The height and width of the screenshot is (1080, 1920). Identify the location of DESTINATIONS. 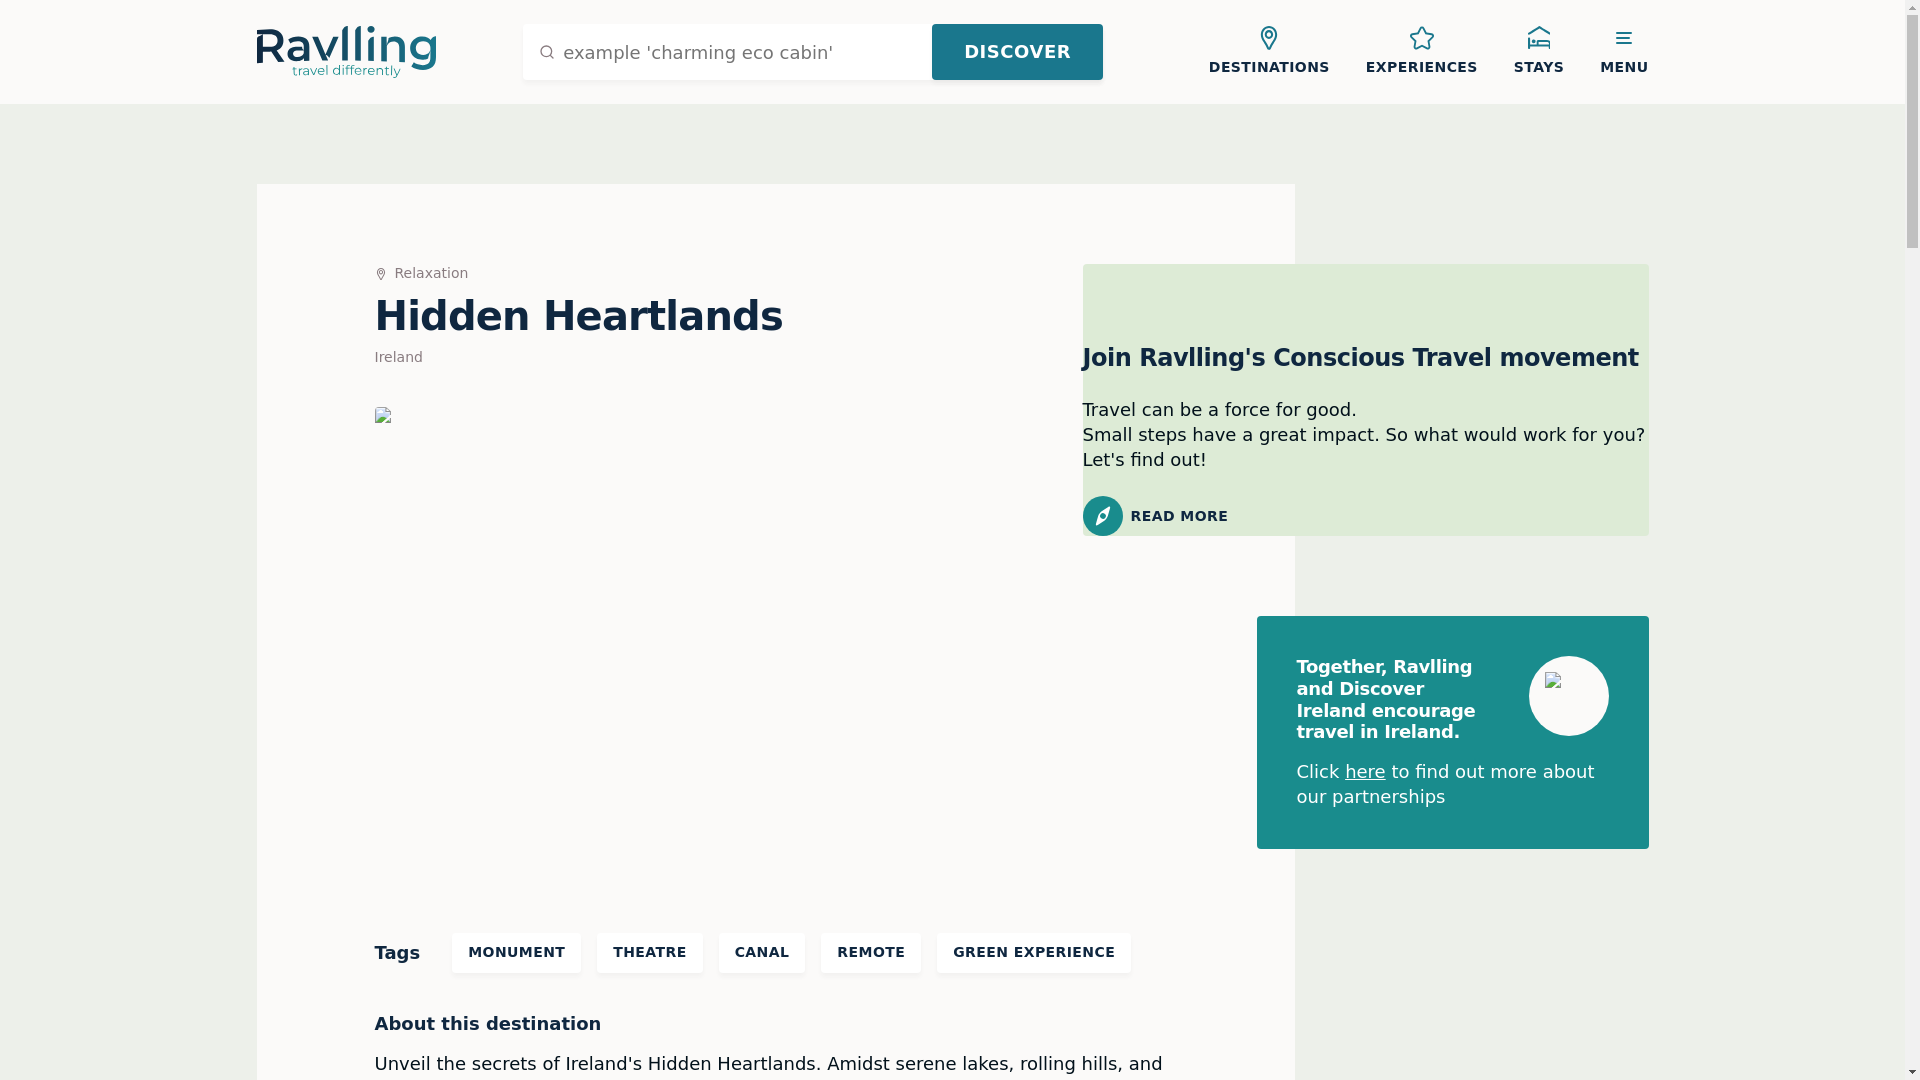
(1268, 51).